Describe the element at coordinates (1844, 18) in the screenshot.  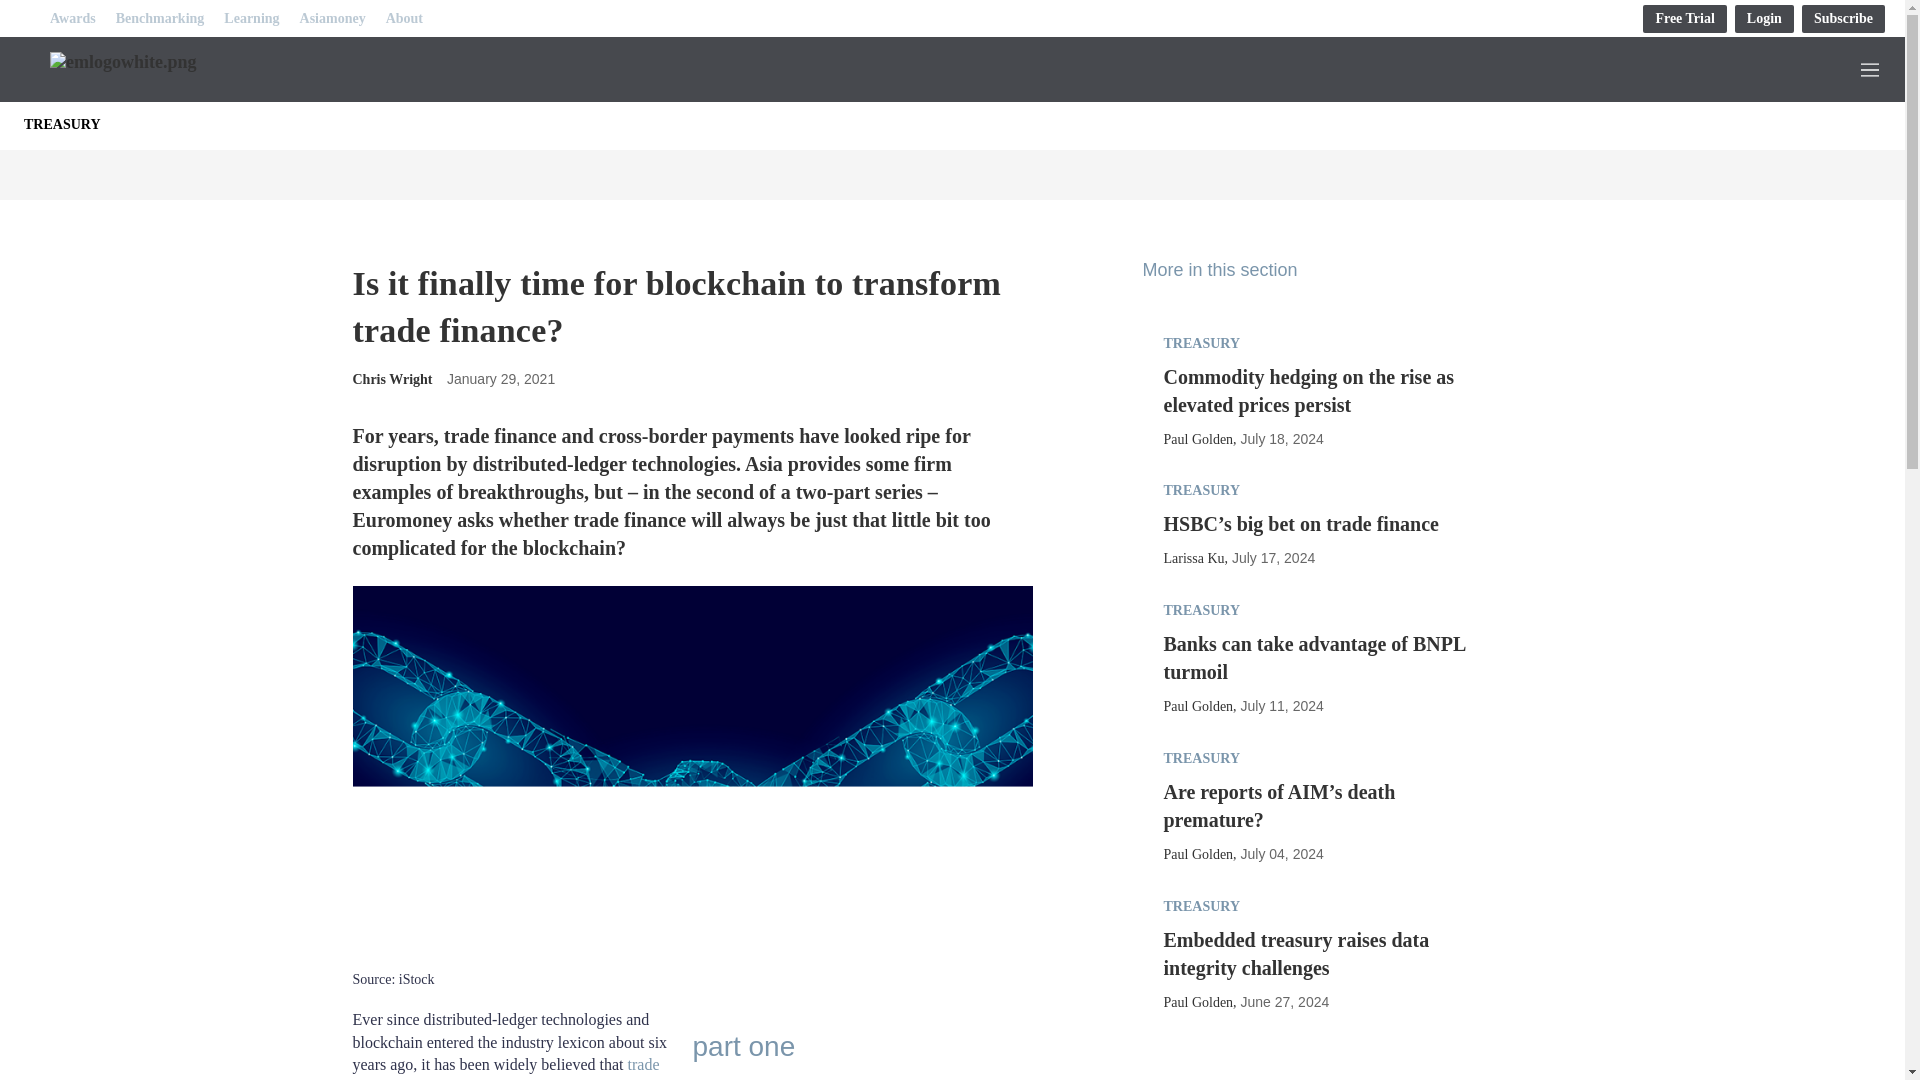
I see `Subscribe` at that location.